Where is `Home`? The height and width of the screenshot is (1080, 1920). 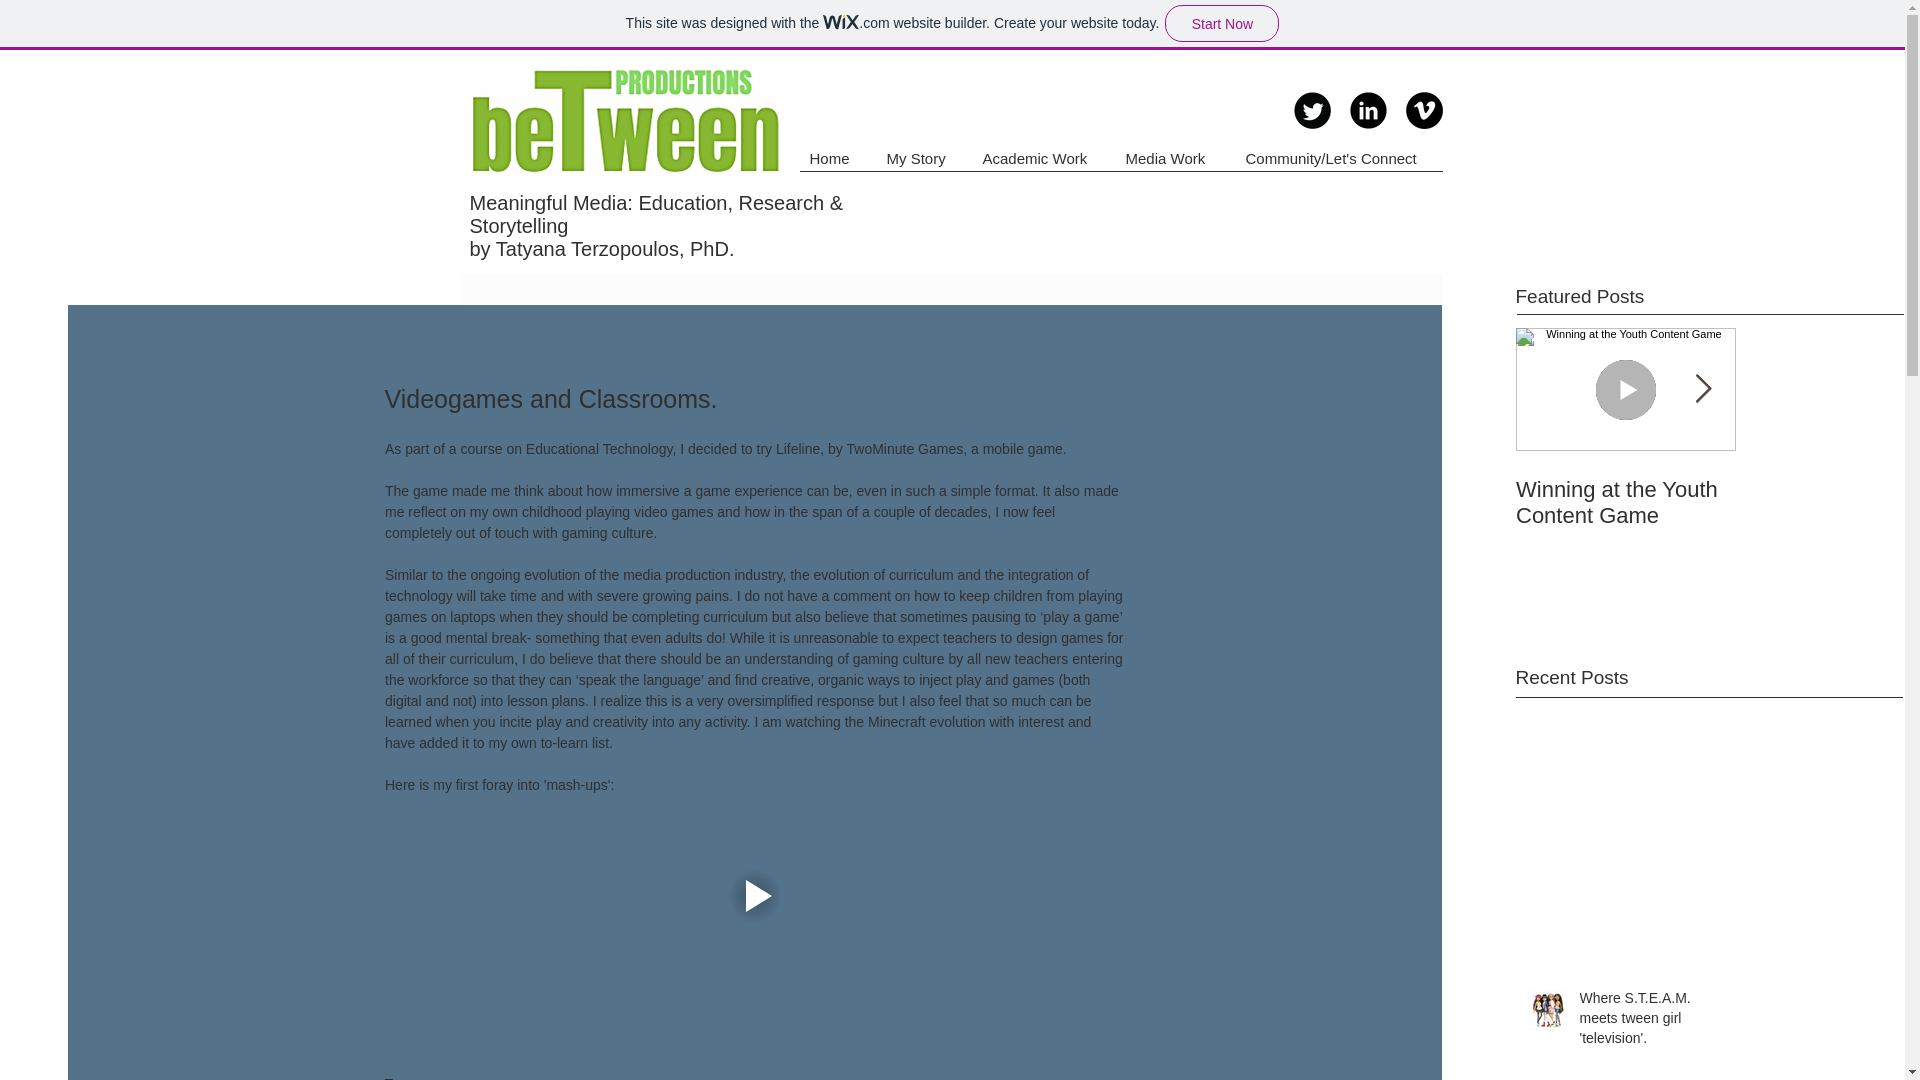 Home is located at coordinates (838, 164).